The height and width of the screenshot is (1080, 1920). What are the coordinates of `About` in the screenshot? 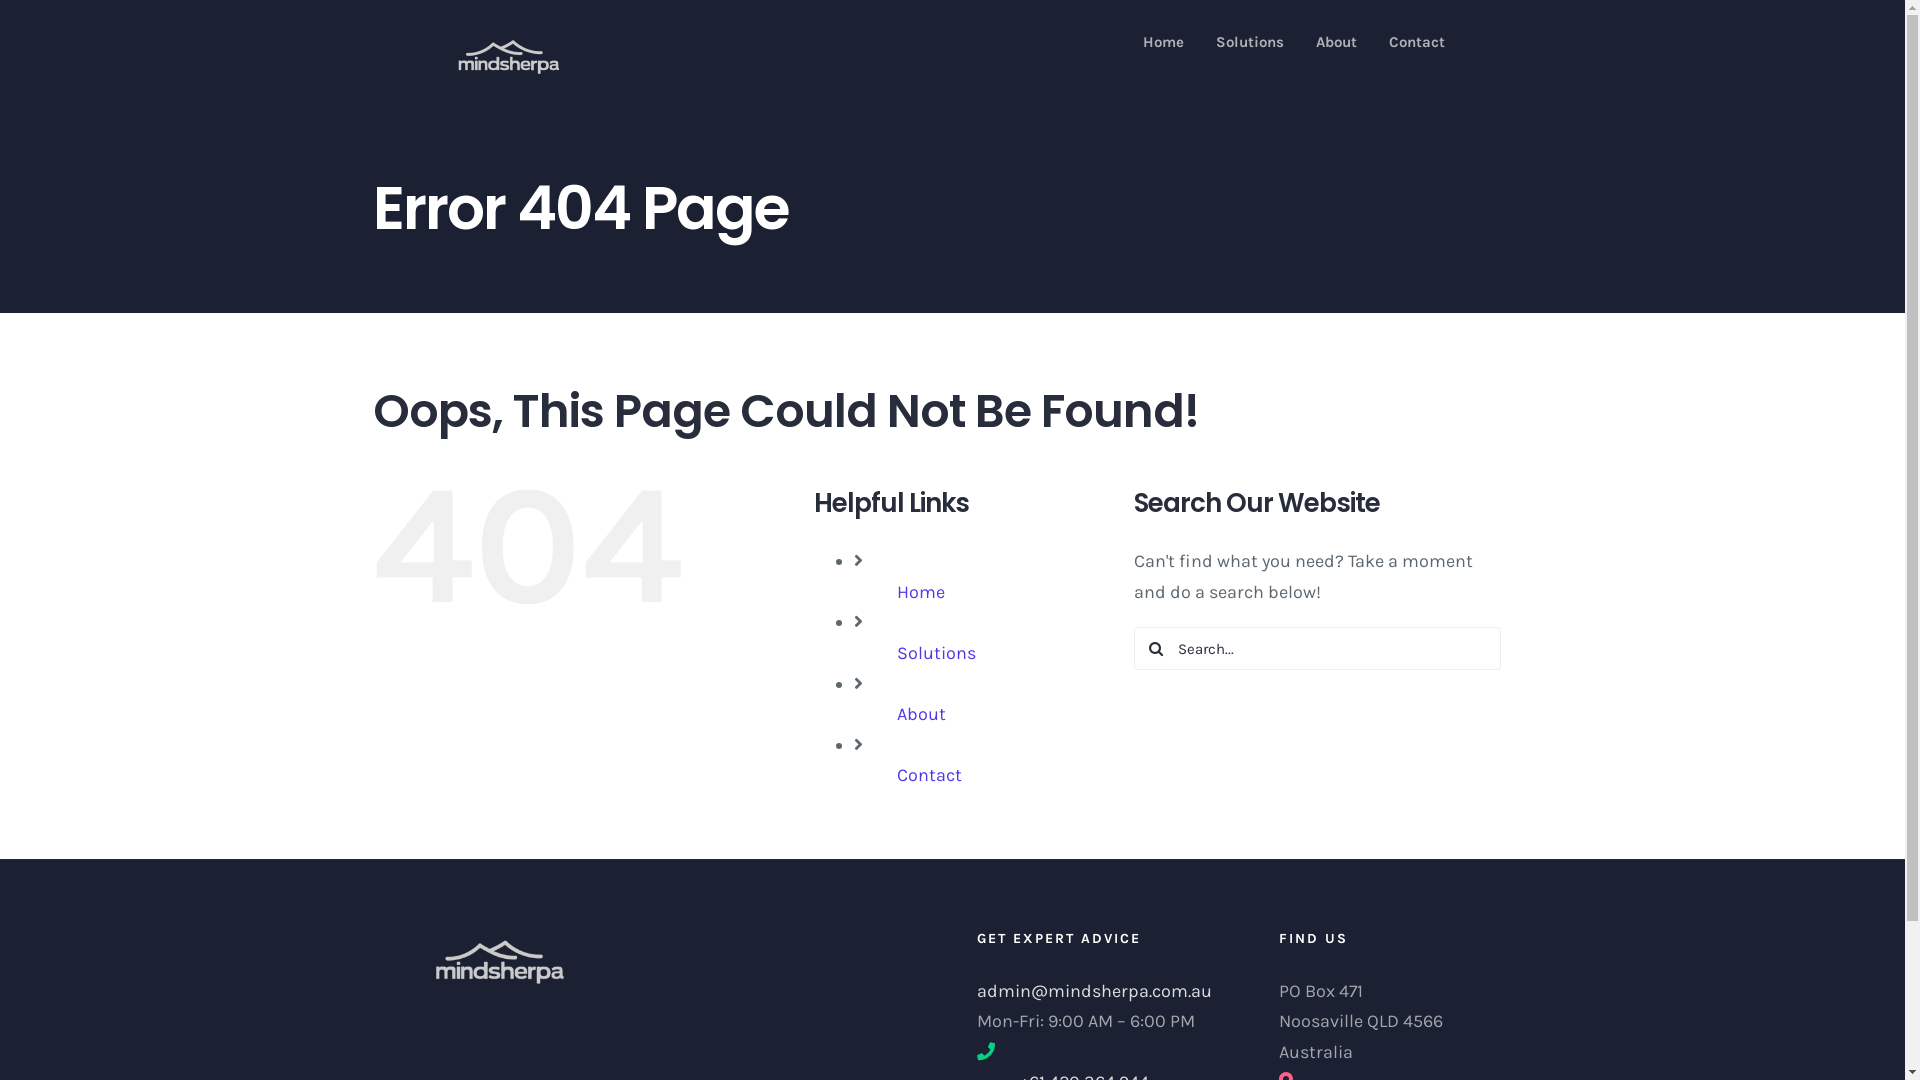 It's located at (922, 714).